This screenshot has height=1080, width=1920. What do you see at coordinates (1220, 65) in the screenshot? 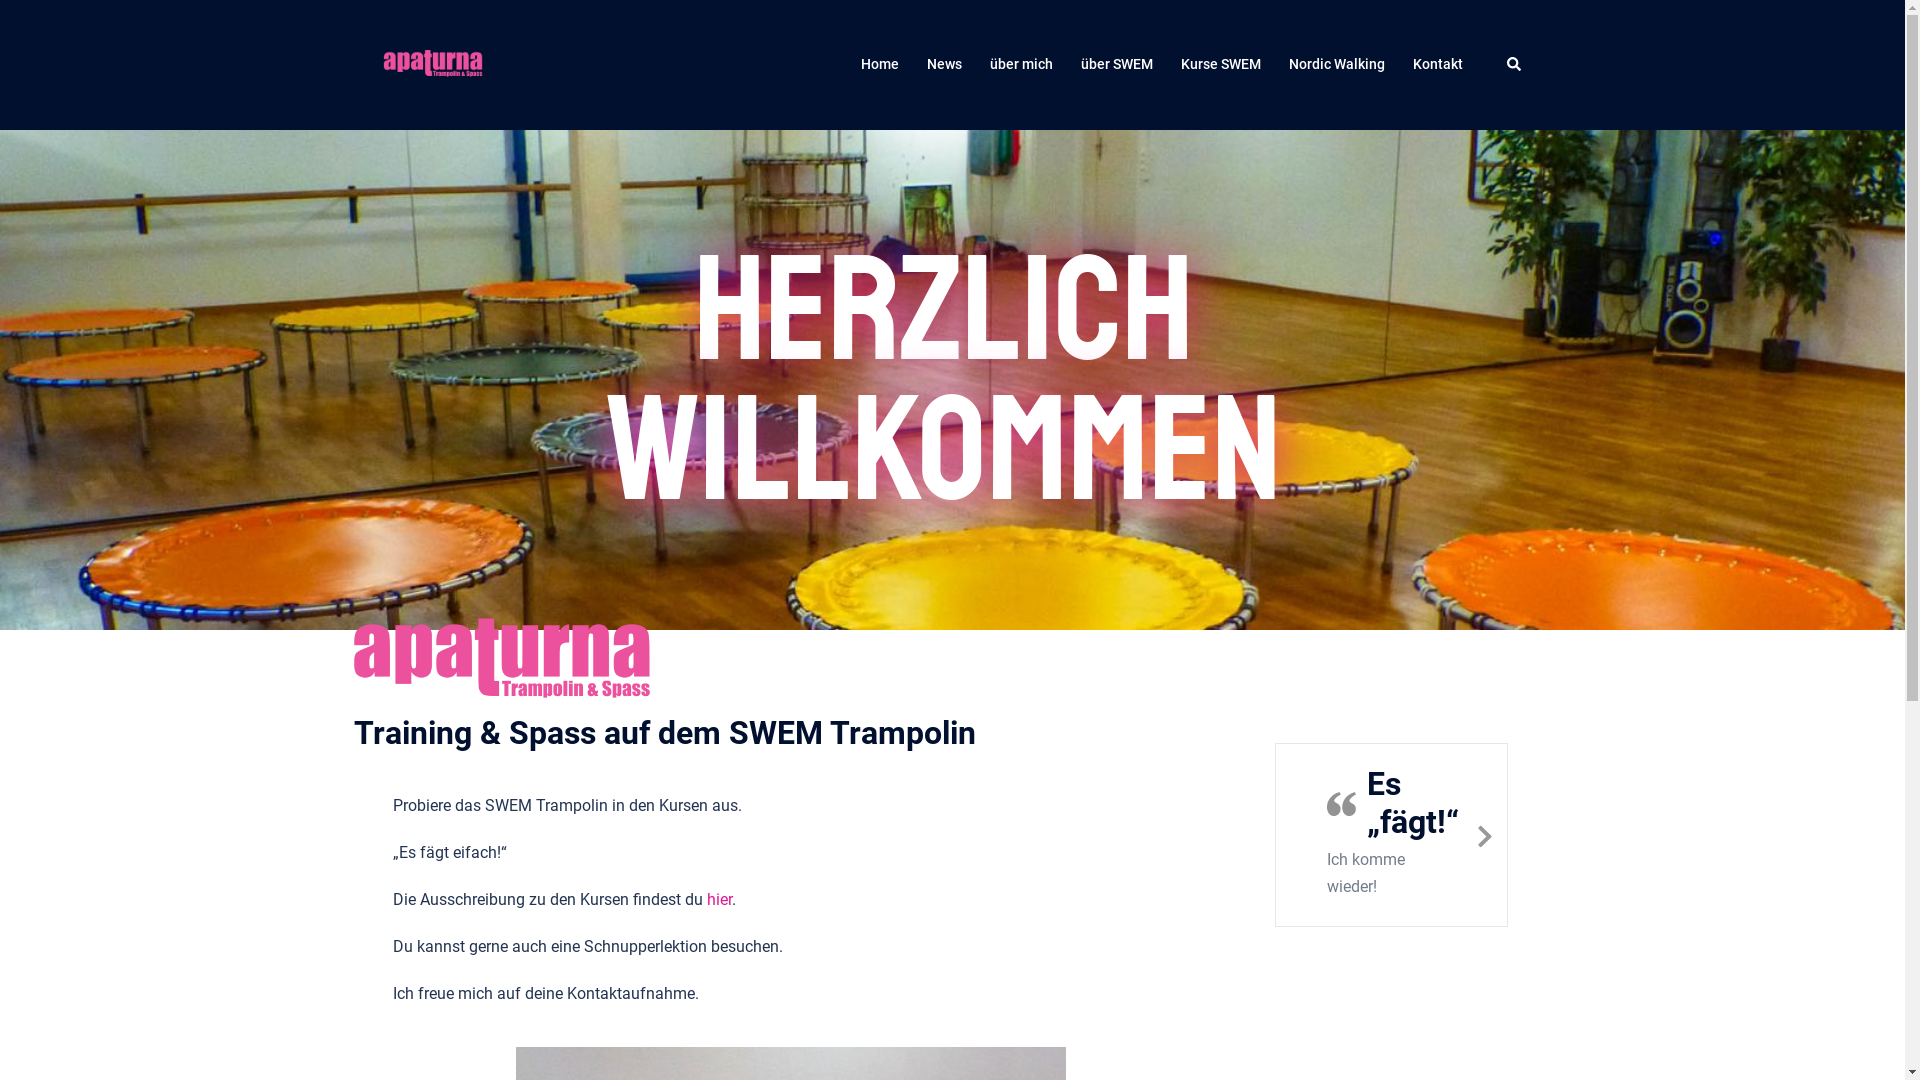
I see `Kurse SWEM` at bounding box center [1220, 65].